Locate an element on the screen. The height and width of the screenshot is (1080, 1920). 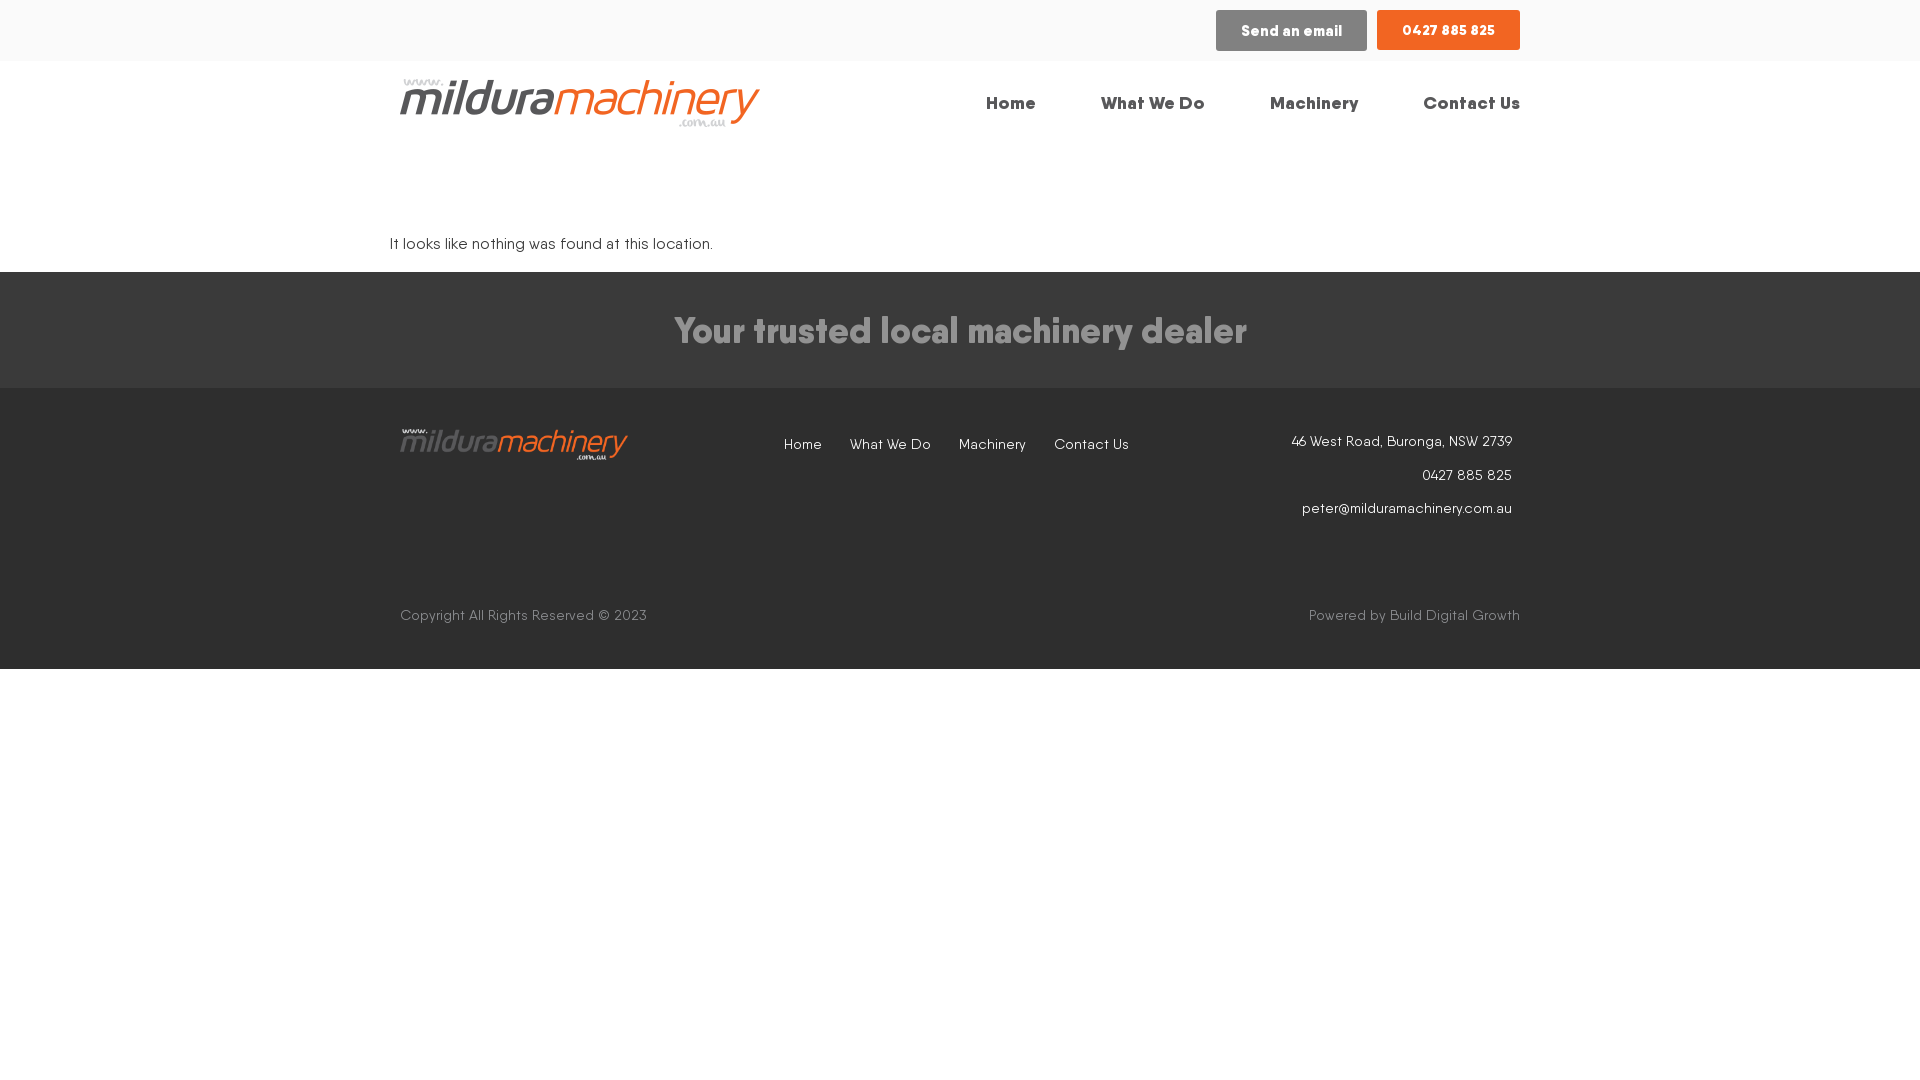
Machinery is located at coordinates (1314, 103).